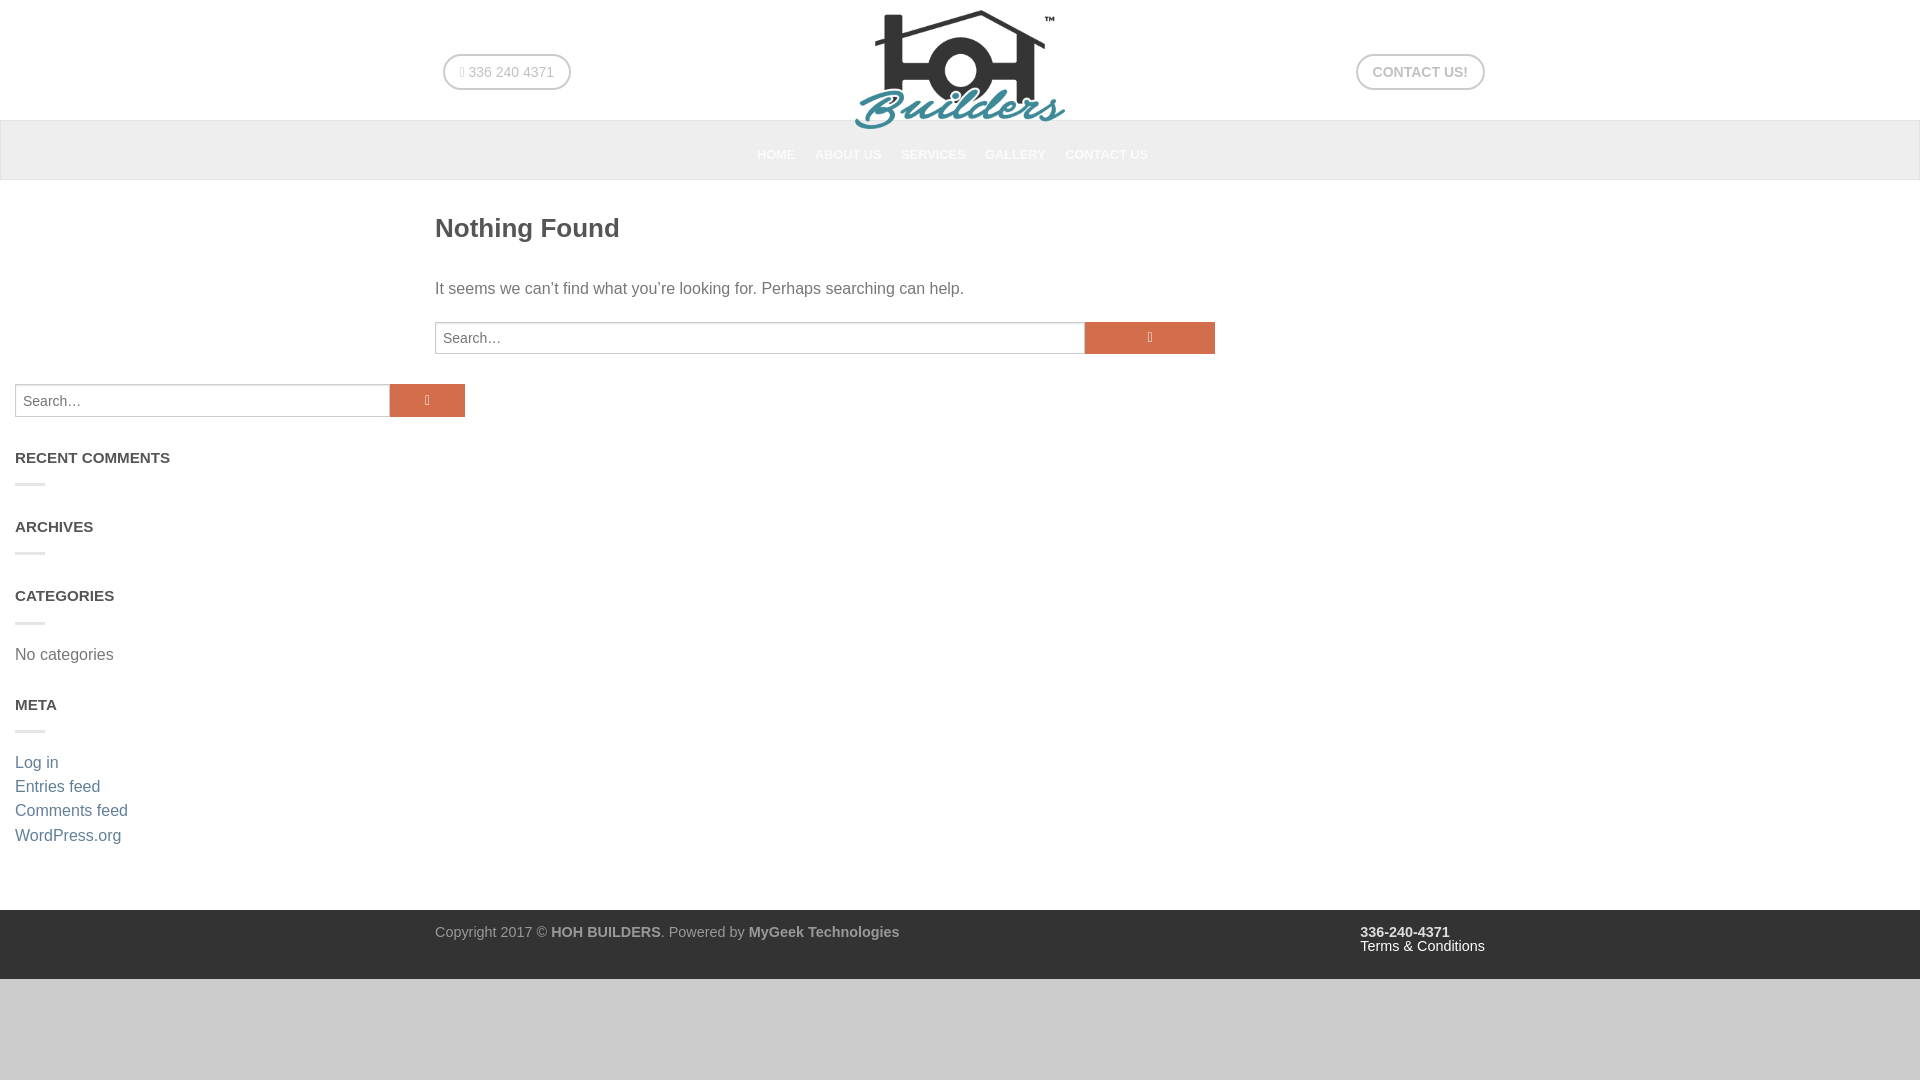  I want to click on ABOUT US, so click(855, 154).